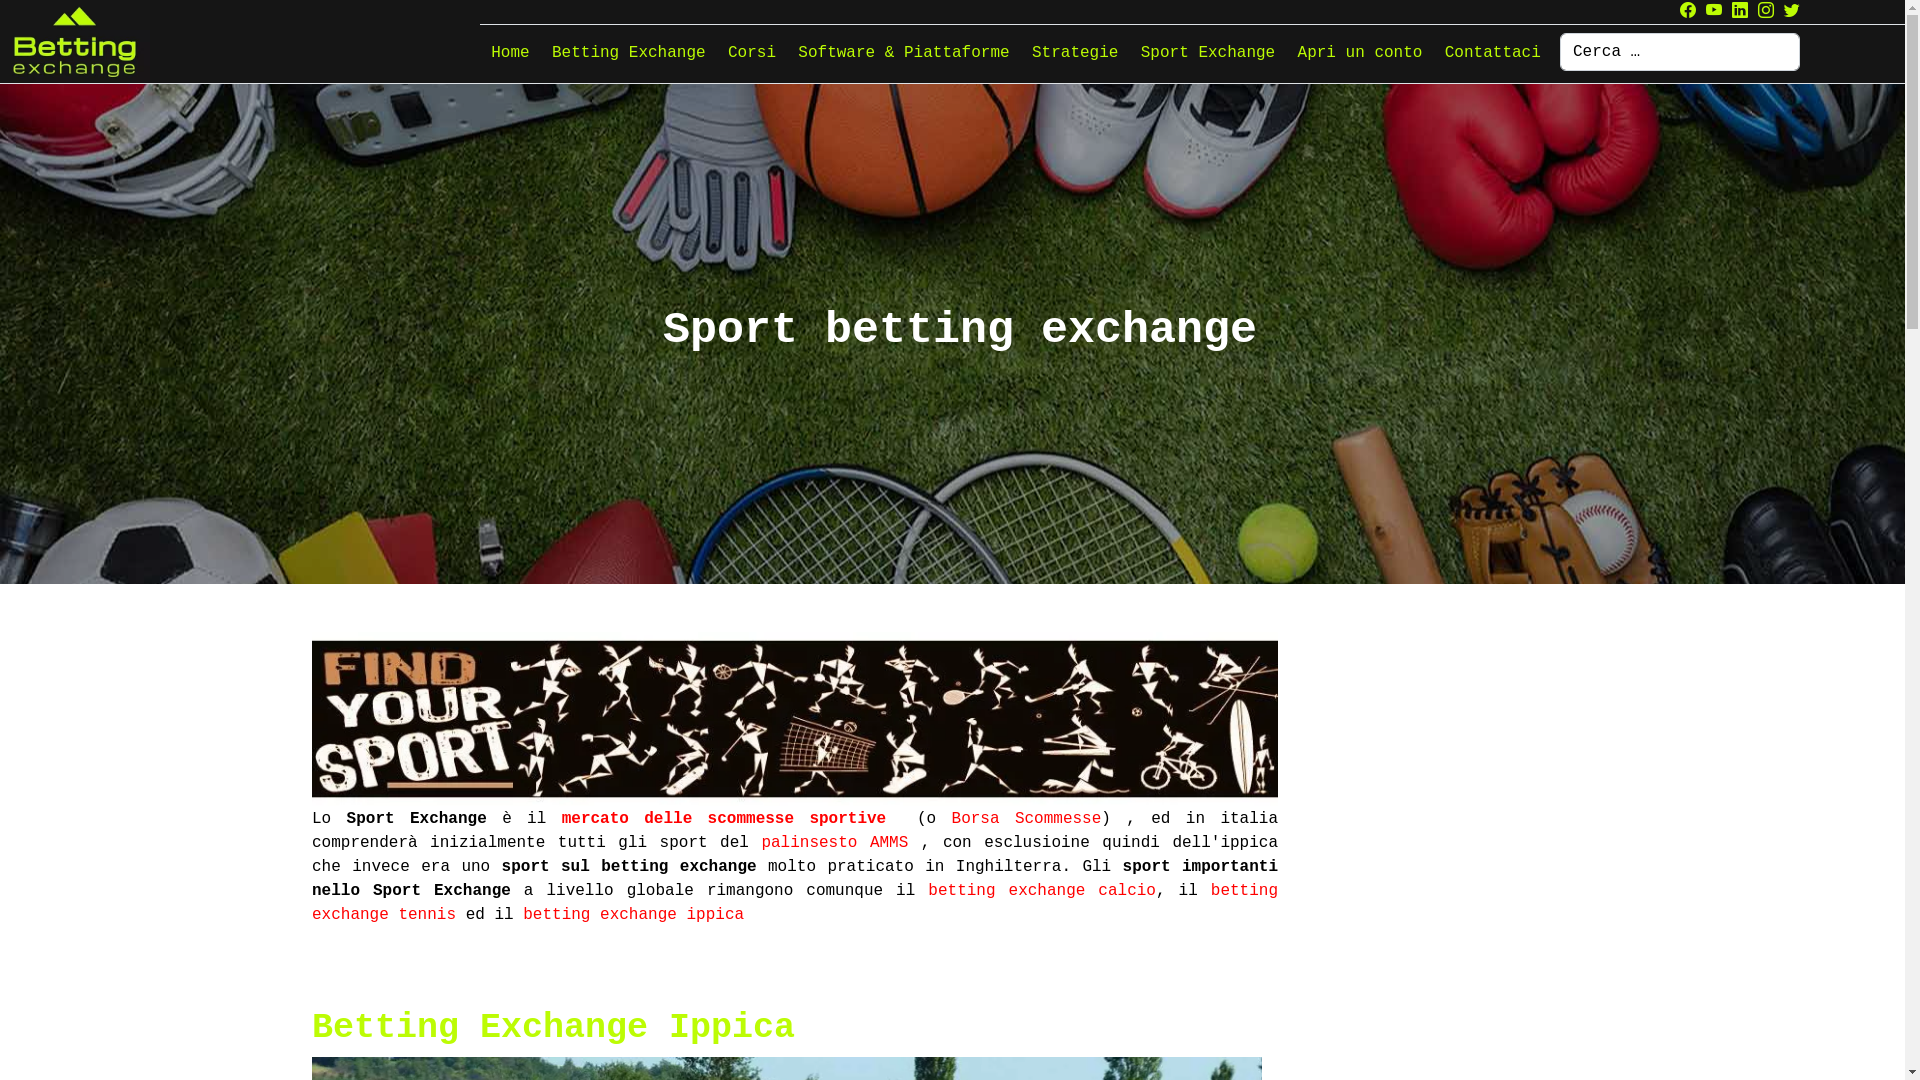 The image size is (1920, 1080). I want to click on palinsesto AMMS, so click(834, 843).